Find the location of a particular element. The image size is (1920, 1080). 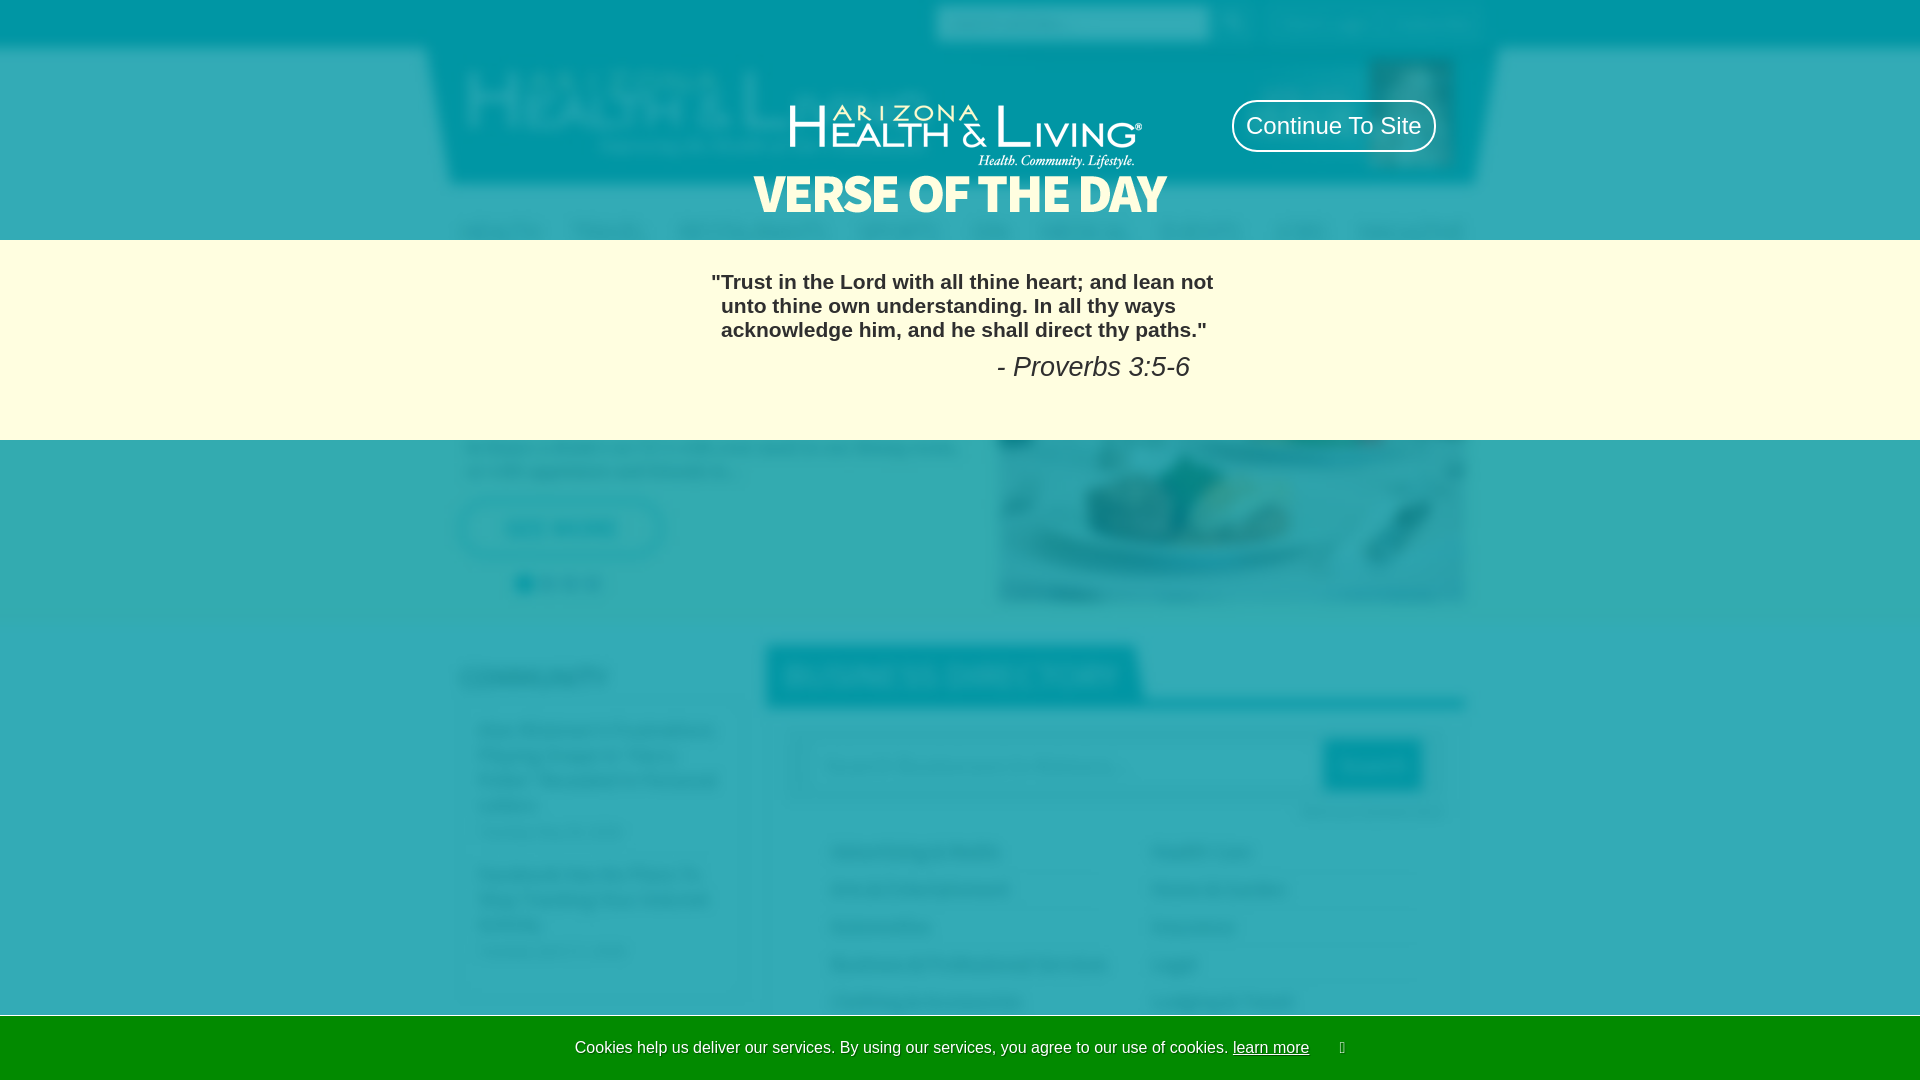

TRAVEL is located at coordinates (868, 212).